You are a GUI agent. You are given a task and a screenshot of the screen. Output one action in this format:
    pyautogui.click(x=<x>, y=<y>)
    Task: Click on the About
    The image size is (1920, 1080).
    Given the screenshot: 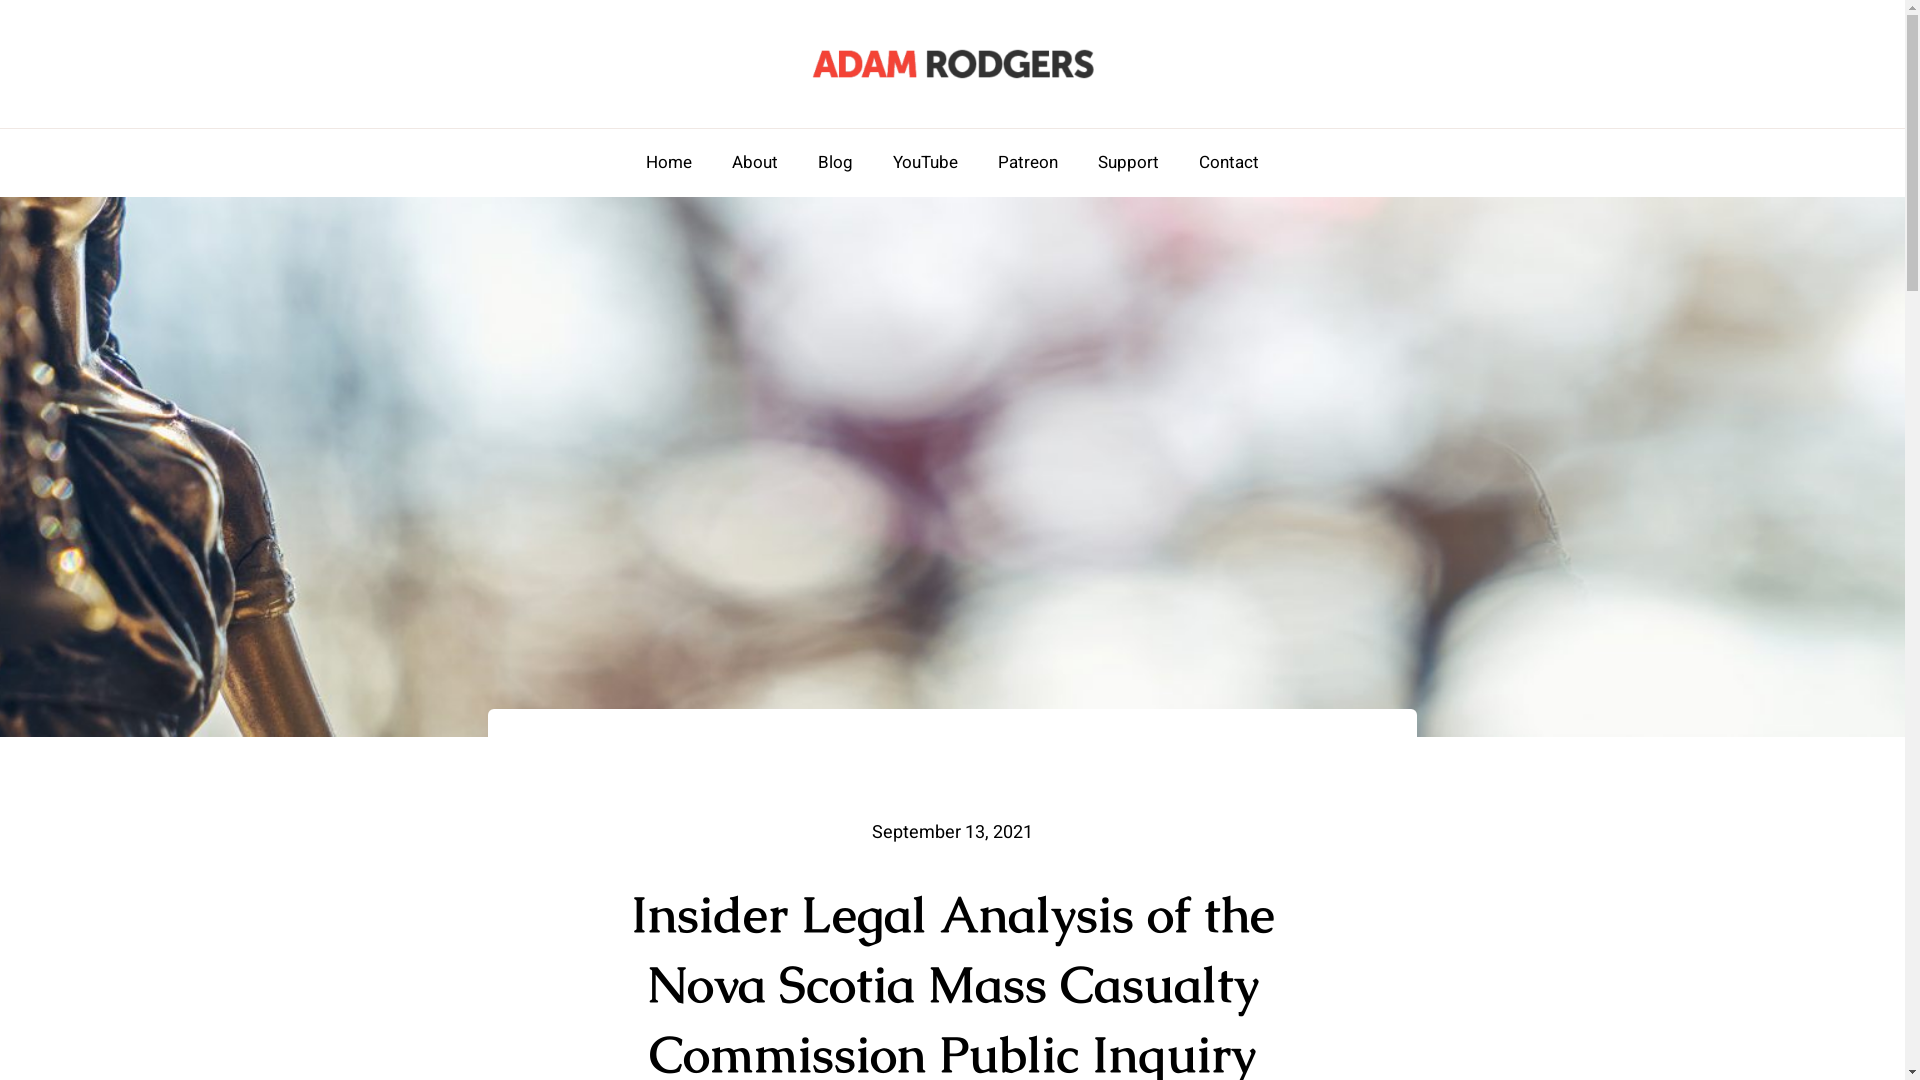 What is the action you would take?
    pyautogui.click(x=755, y=163)
    